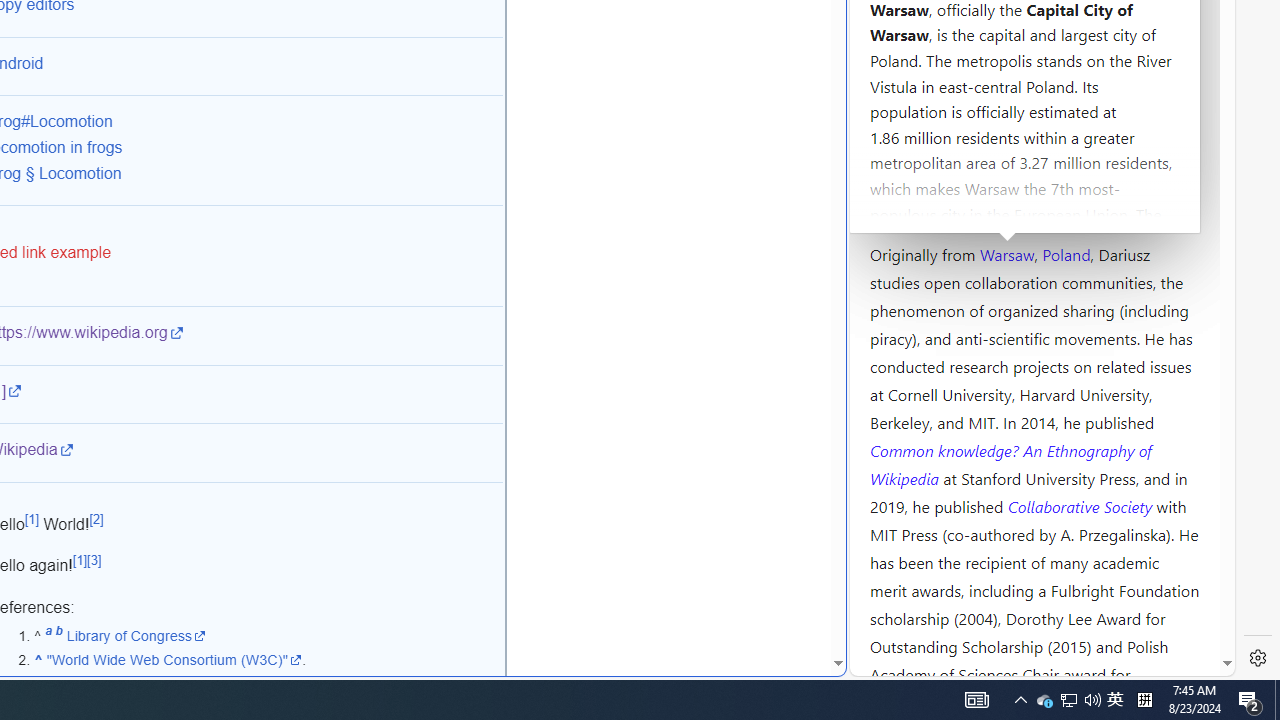 Image resolution: width=1280 pixels, height=720 pixels. I want to click on "World Wide Web Consortium (W3C)", so click(174, 660).